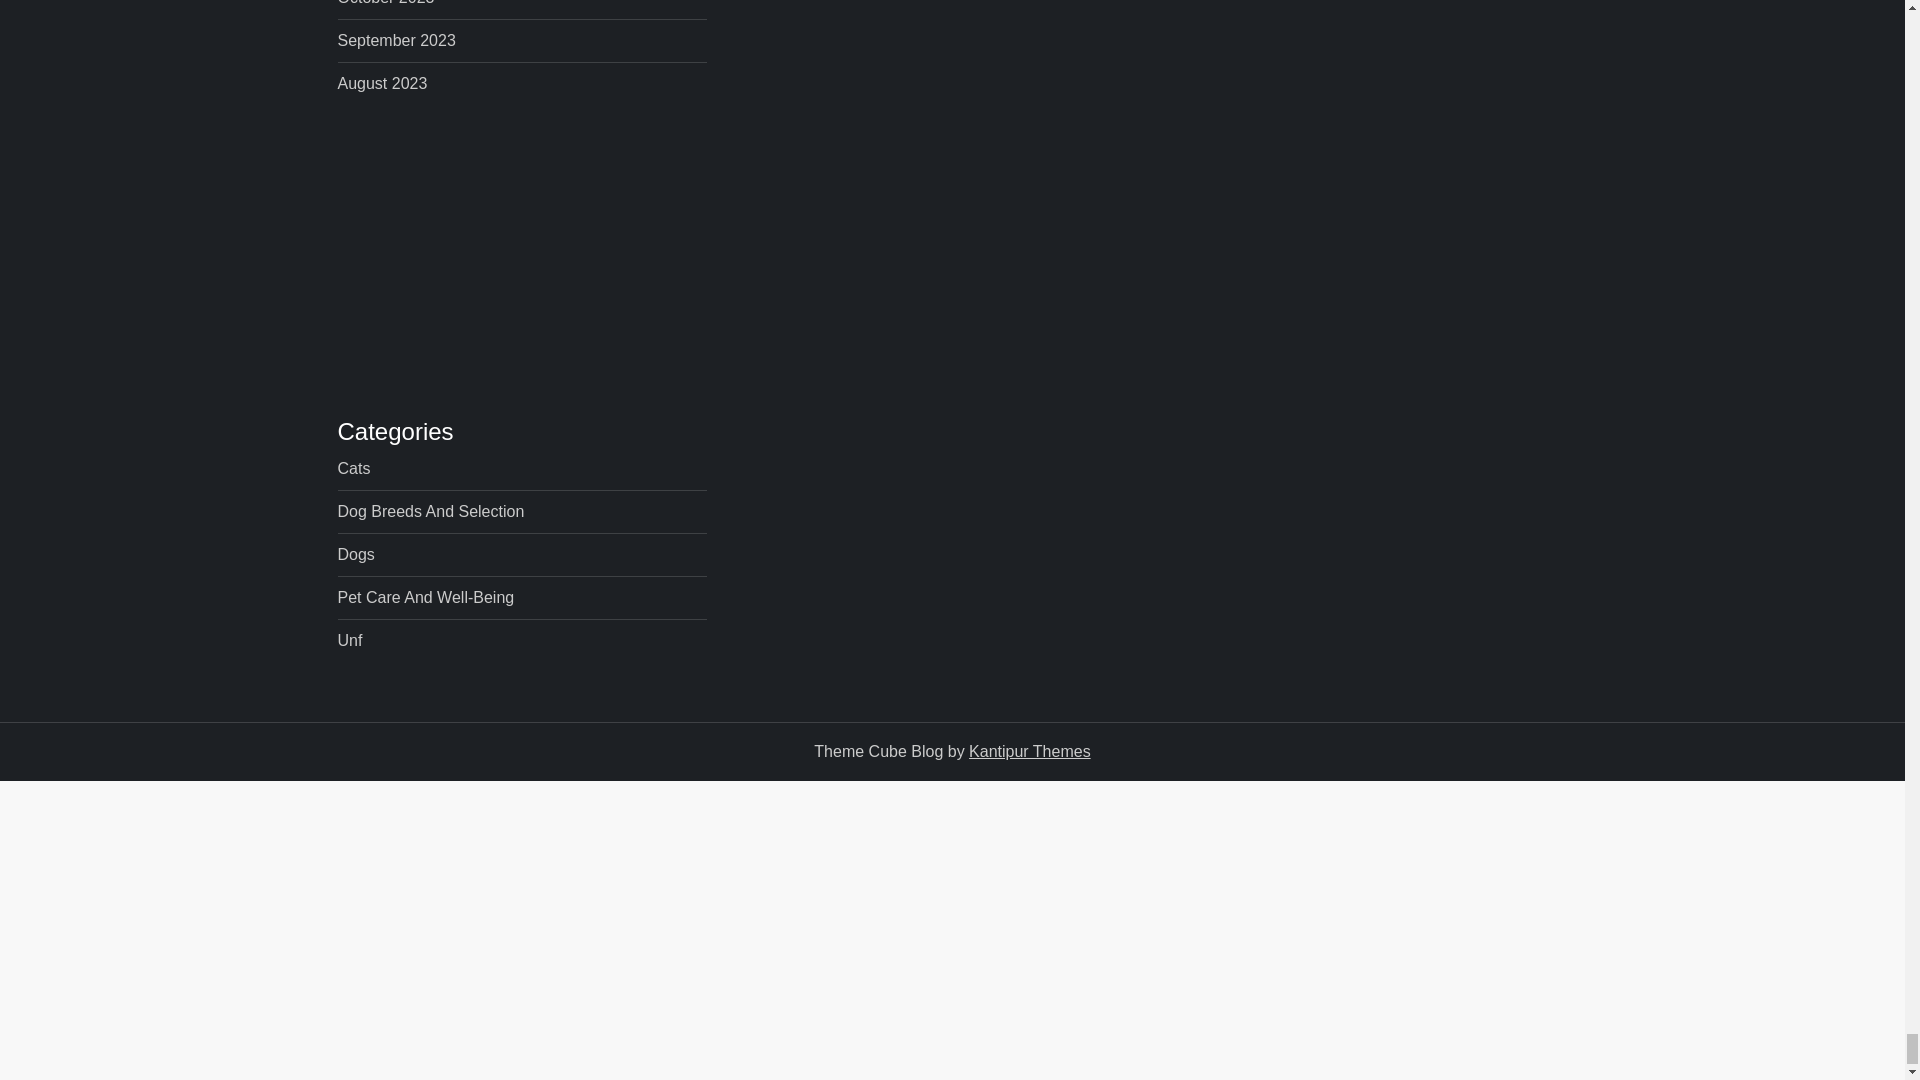 This screenshot has height=1080, width=1920. Describe the element at coordinates (386, 6) in the screenshot. I see `October 2023` at that location.